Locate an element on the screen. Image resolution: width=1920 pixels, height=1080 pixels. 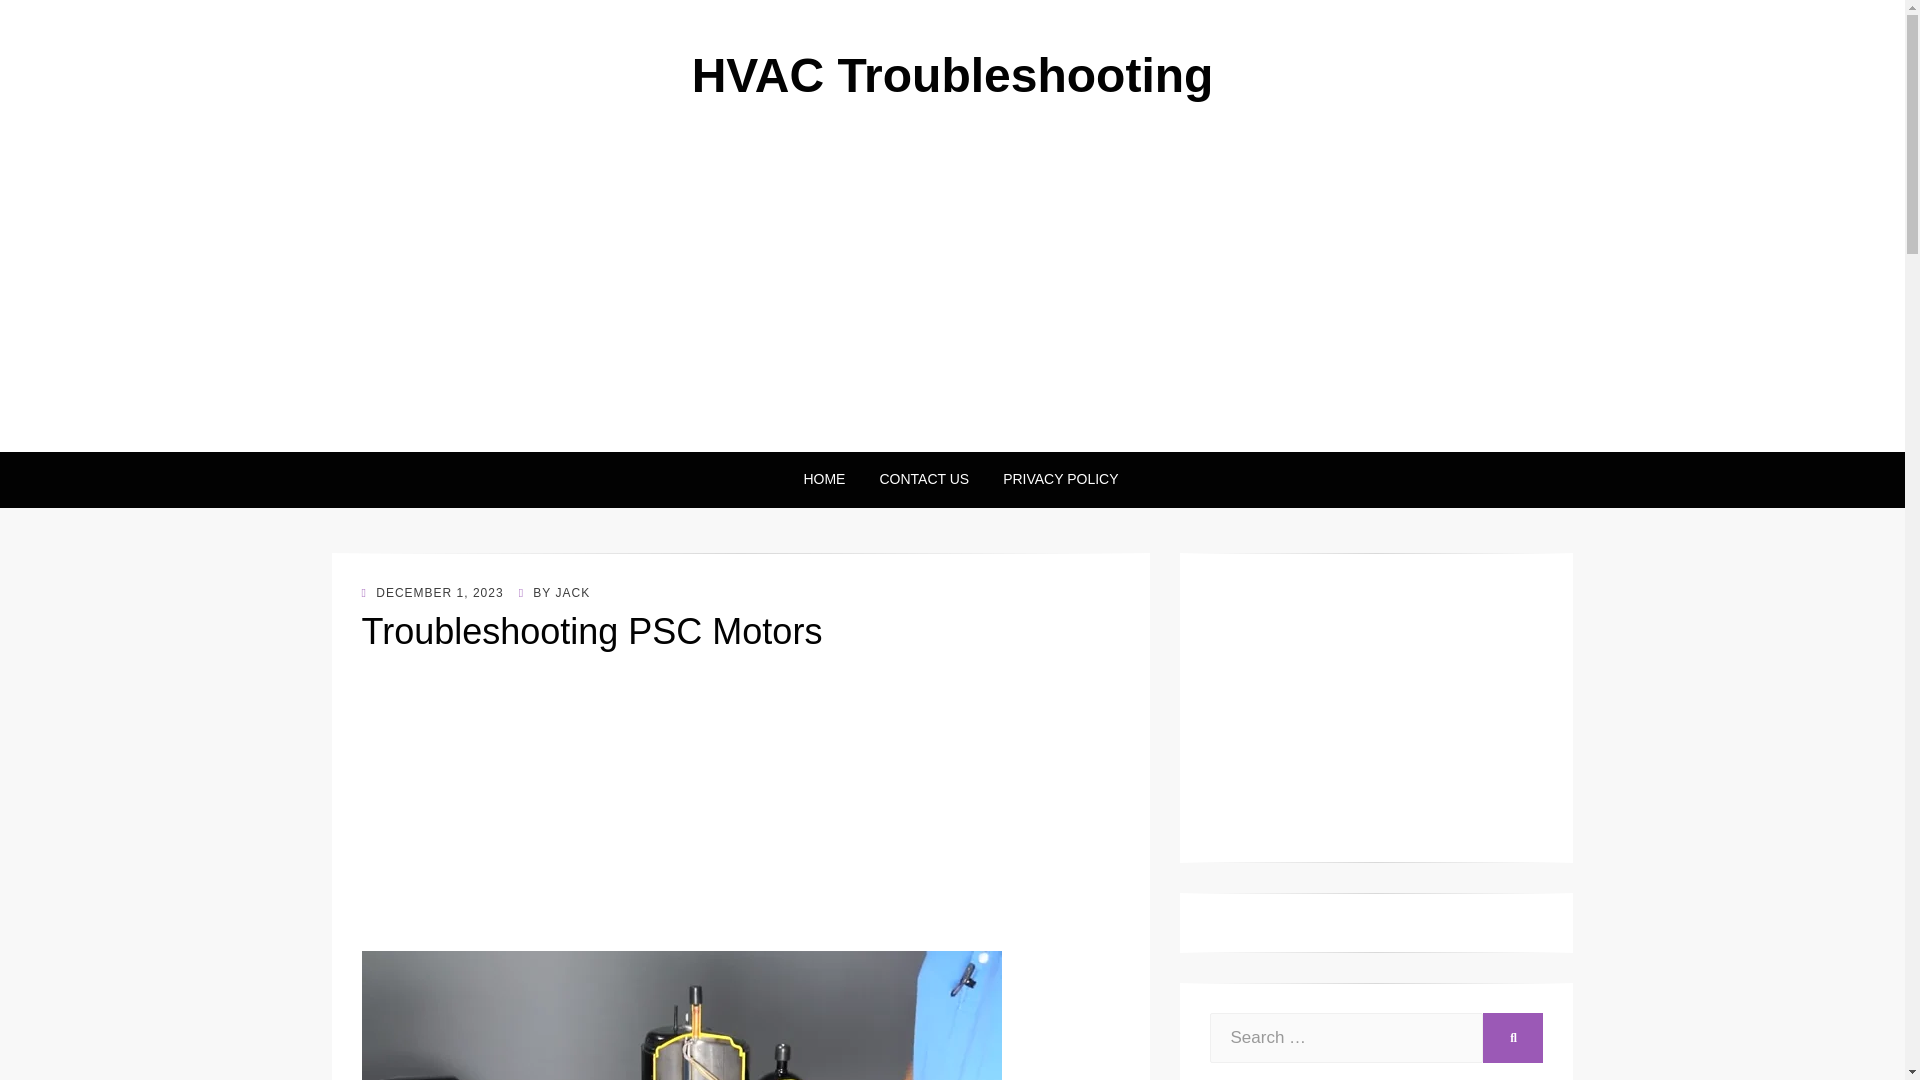
DECEMBER 1, 2023 is located at coordinates (432, 593).